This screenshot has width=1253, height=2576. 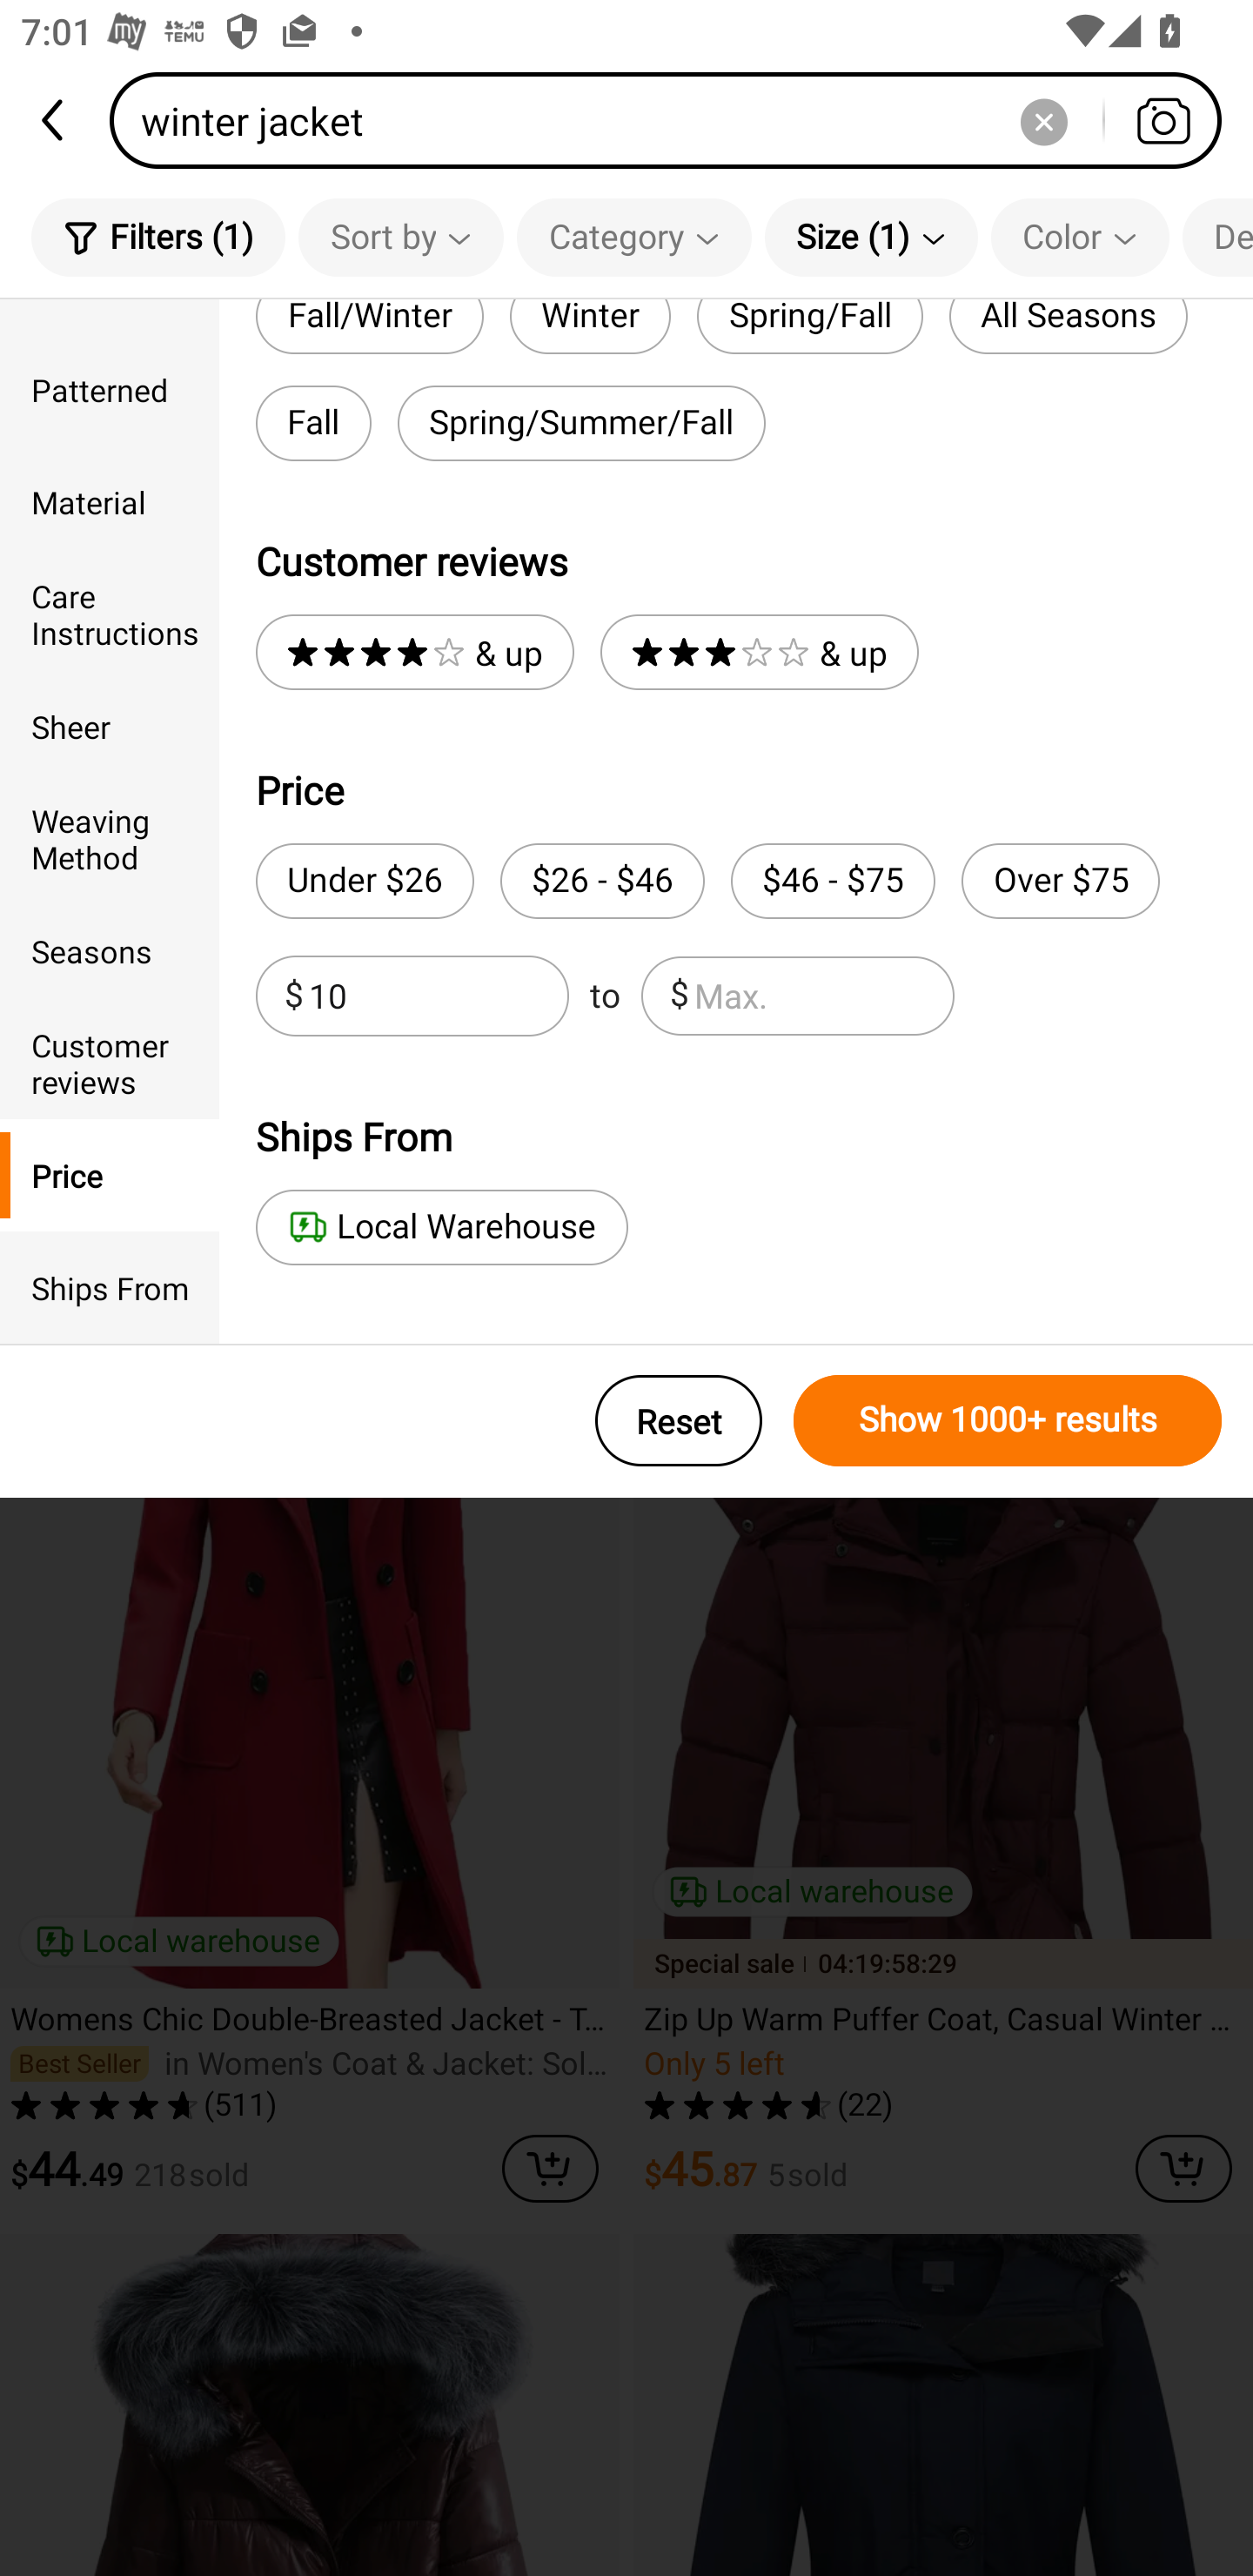 What do you see at coordinates (110, 838) in the screenshot?
I see `Weaving Method` at bounding box center [110, 838].